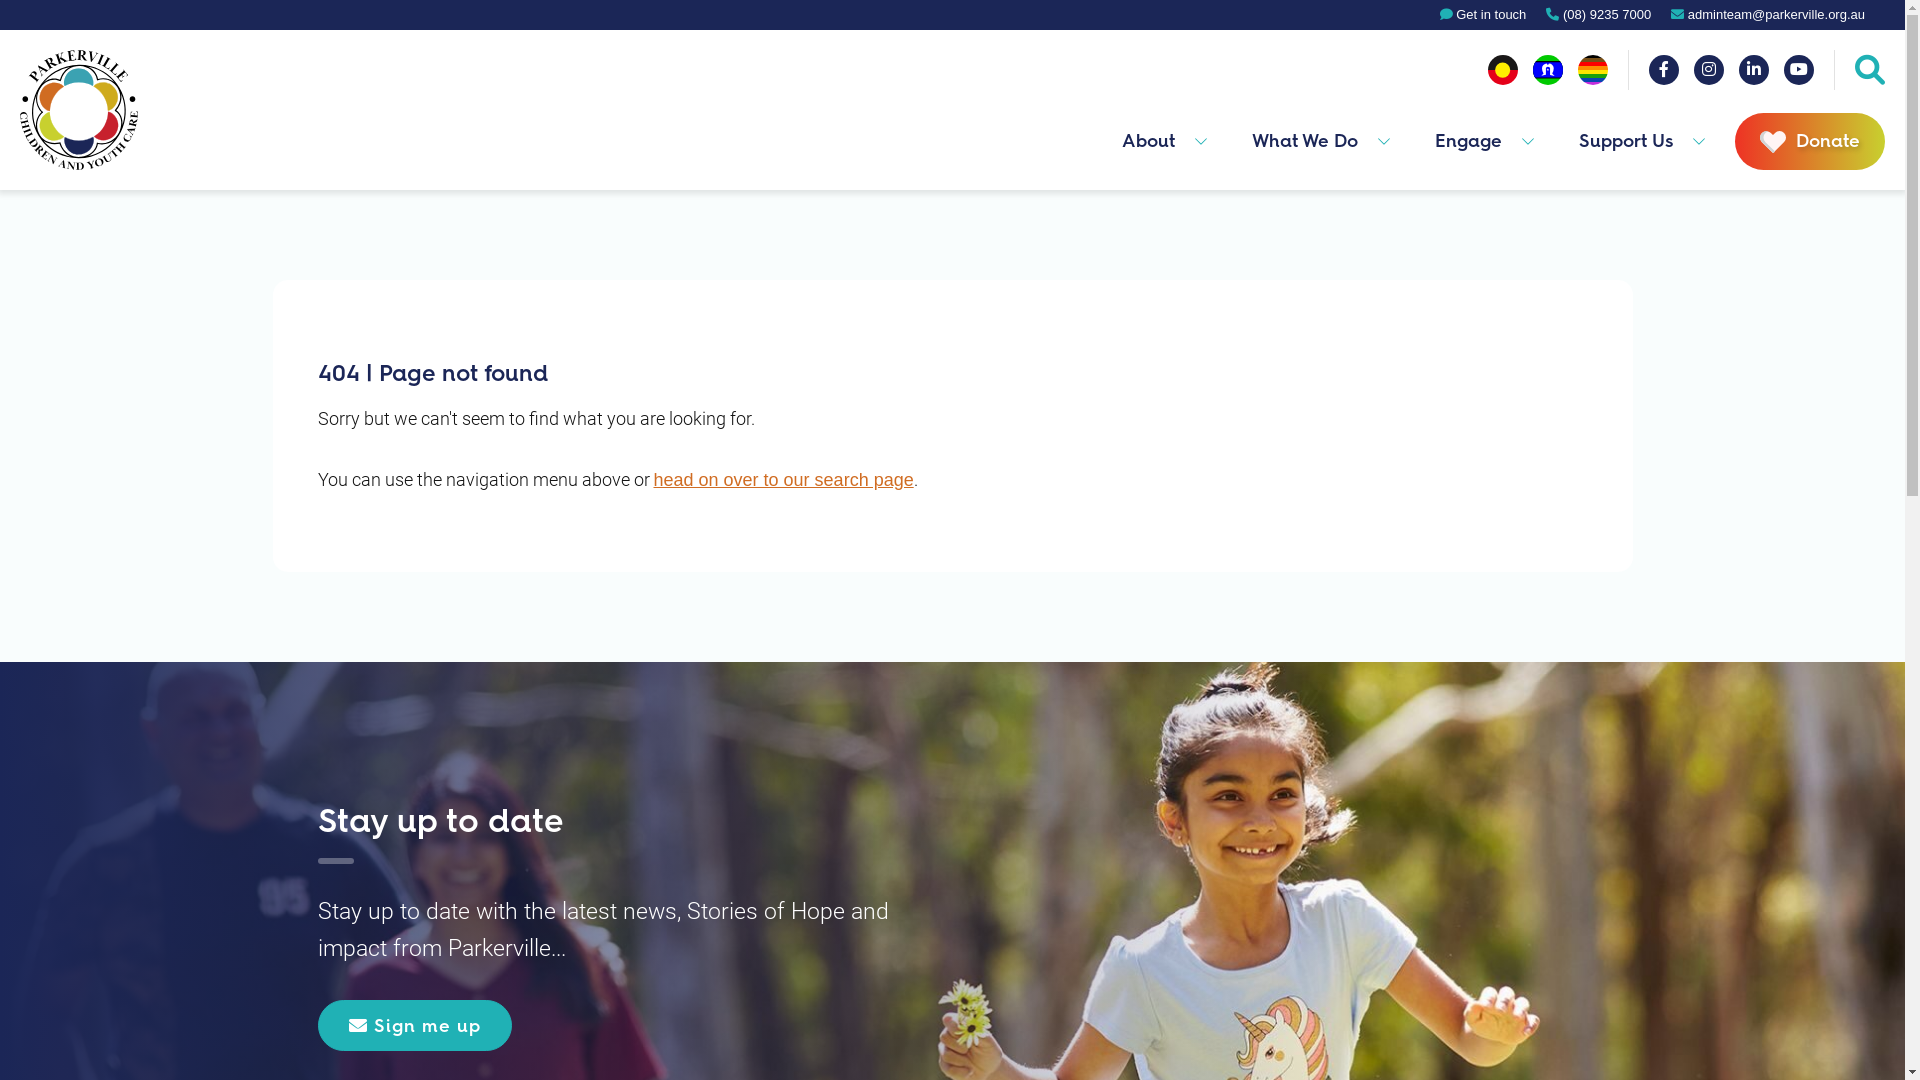 The width and height of the screenshot is (1920, 1080). I want to click on Instagram, so click(1709, 70).